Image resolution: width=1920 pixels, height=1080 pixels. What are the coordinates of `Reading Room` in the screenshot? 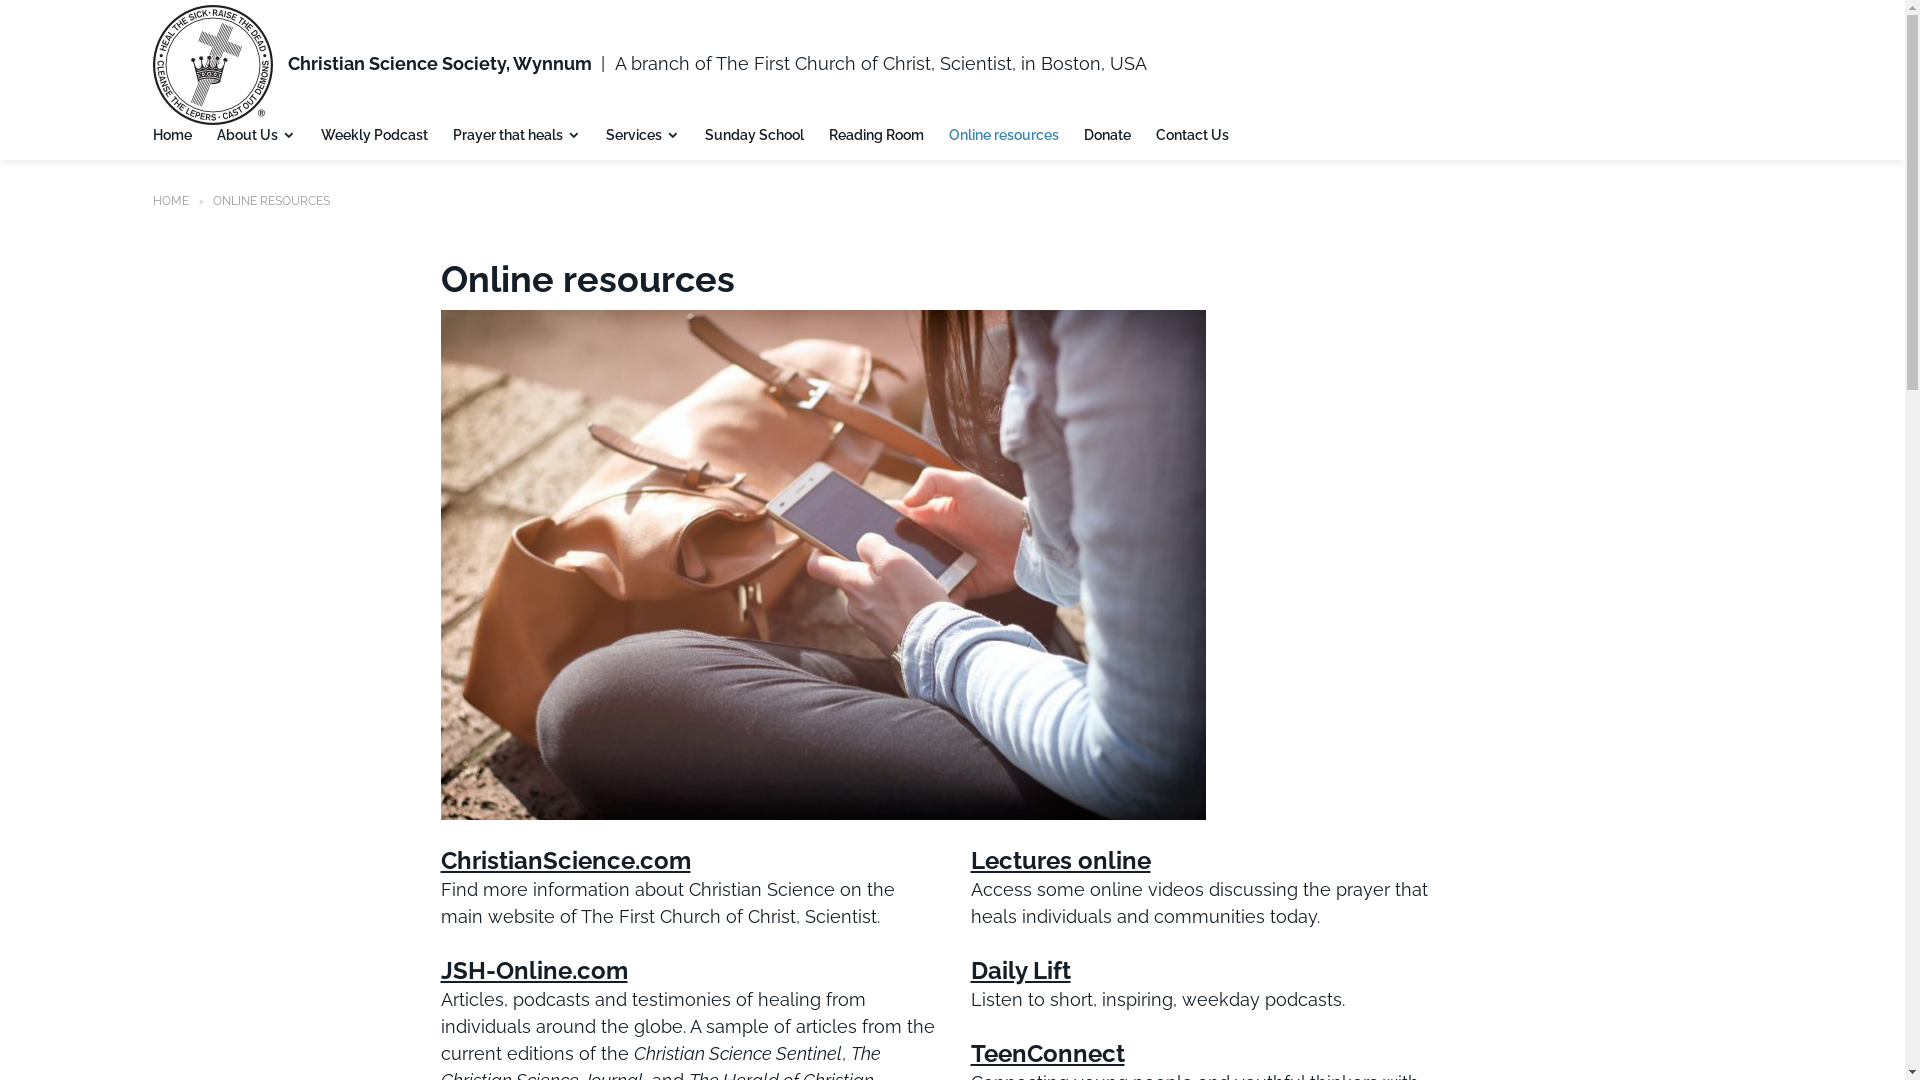 It's located at (876, 136).